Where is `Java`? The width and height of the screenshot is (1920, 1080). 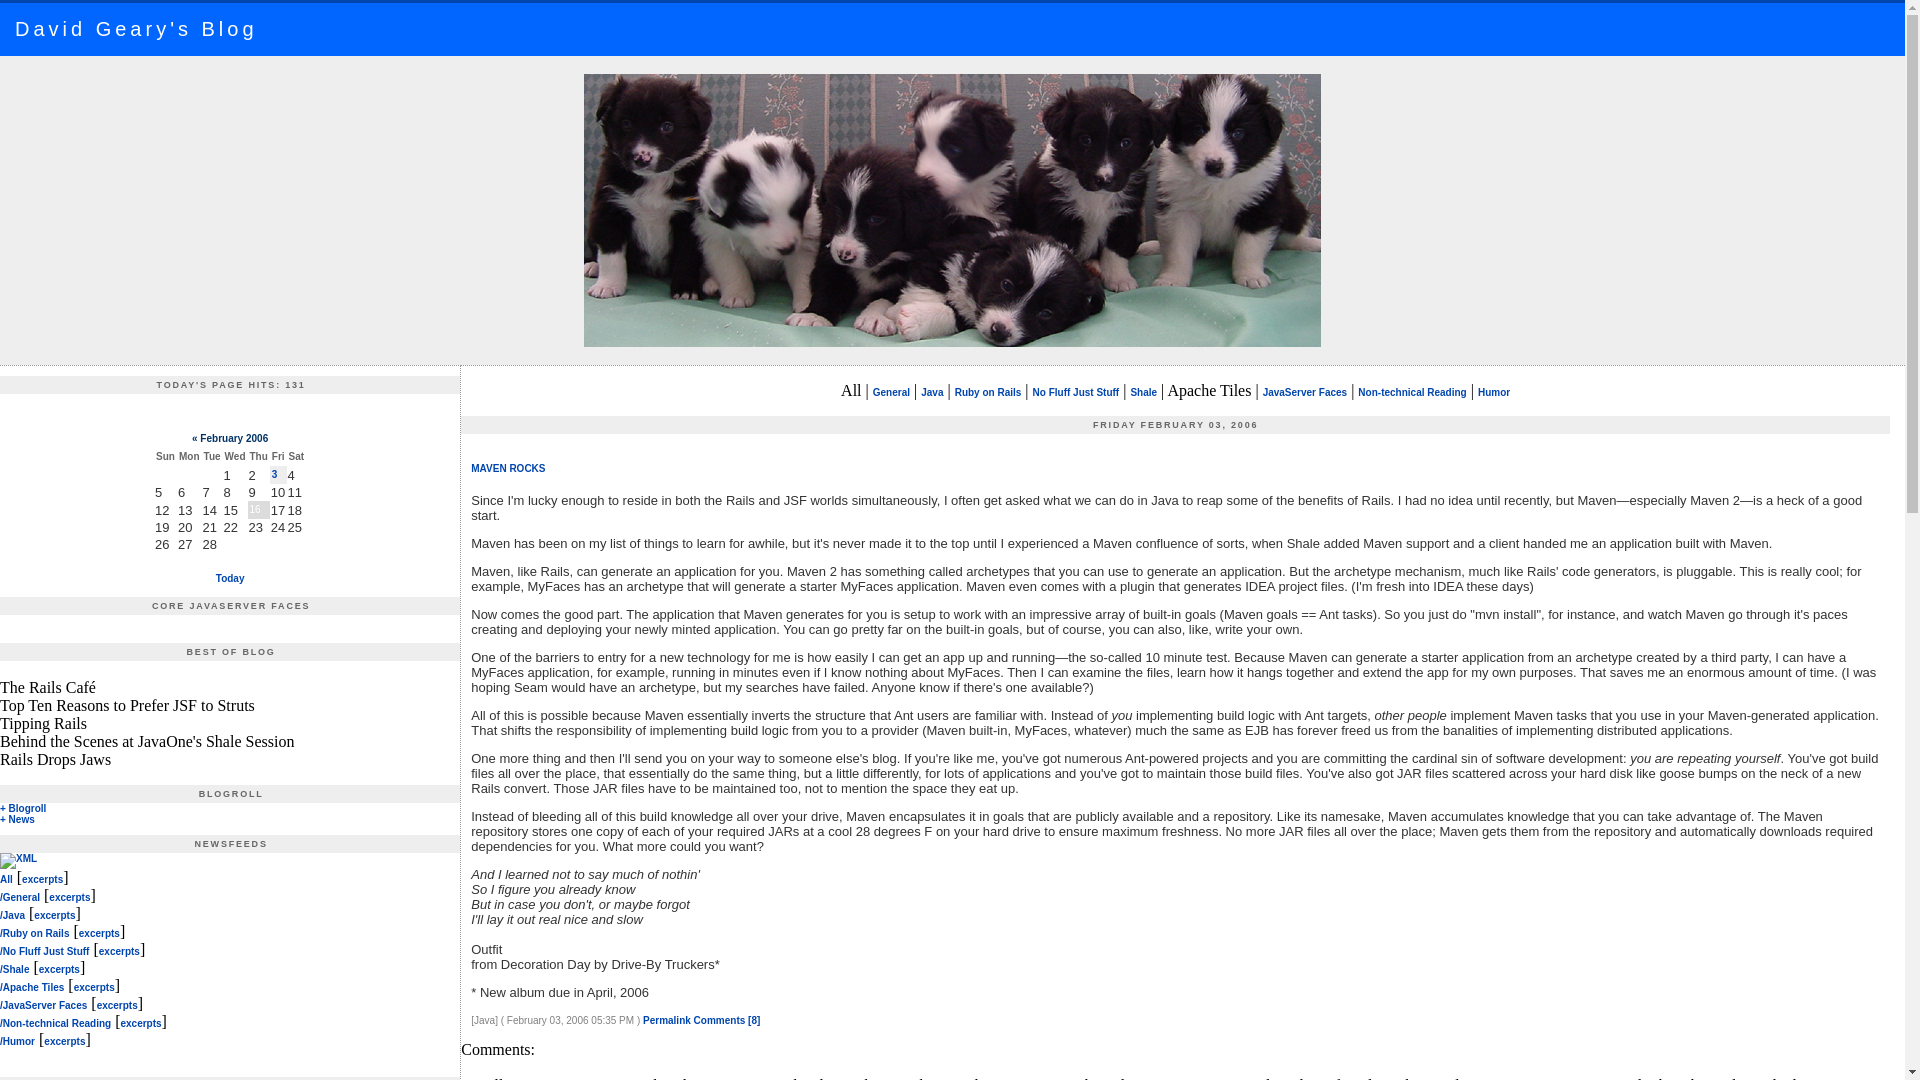 Java is located at coordinates (932, 392).